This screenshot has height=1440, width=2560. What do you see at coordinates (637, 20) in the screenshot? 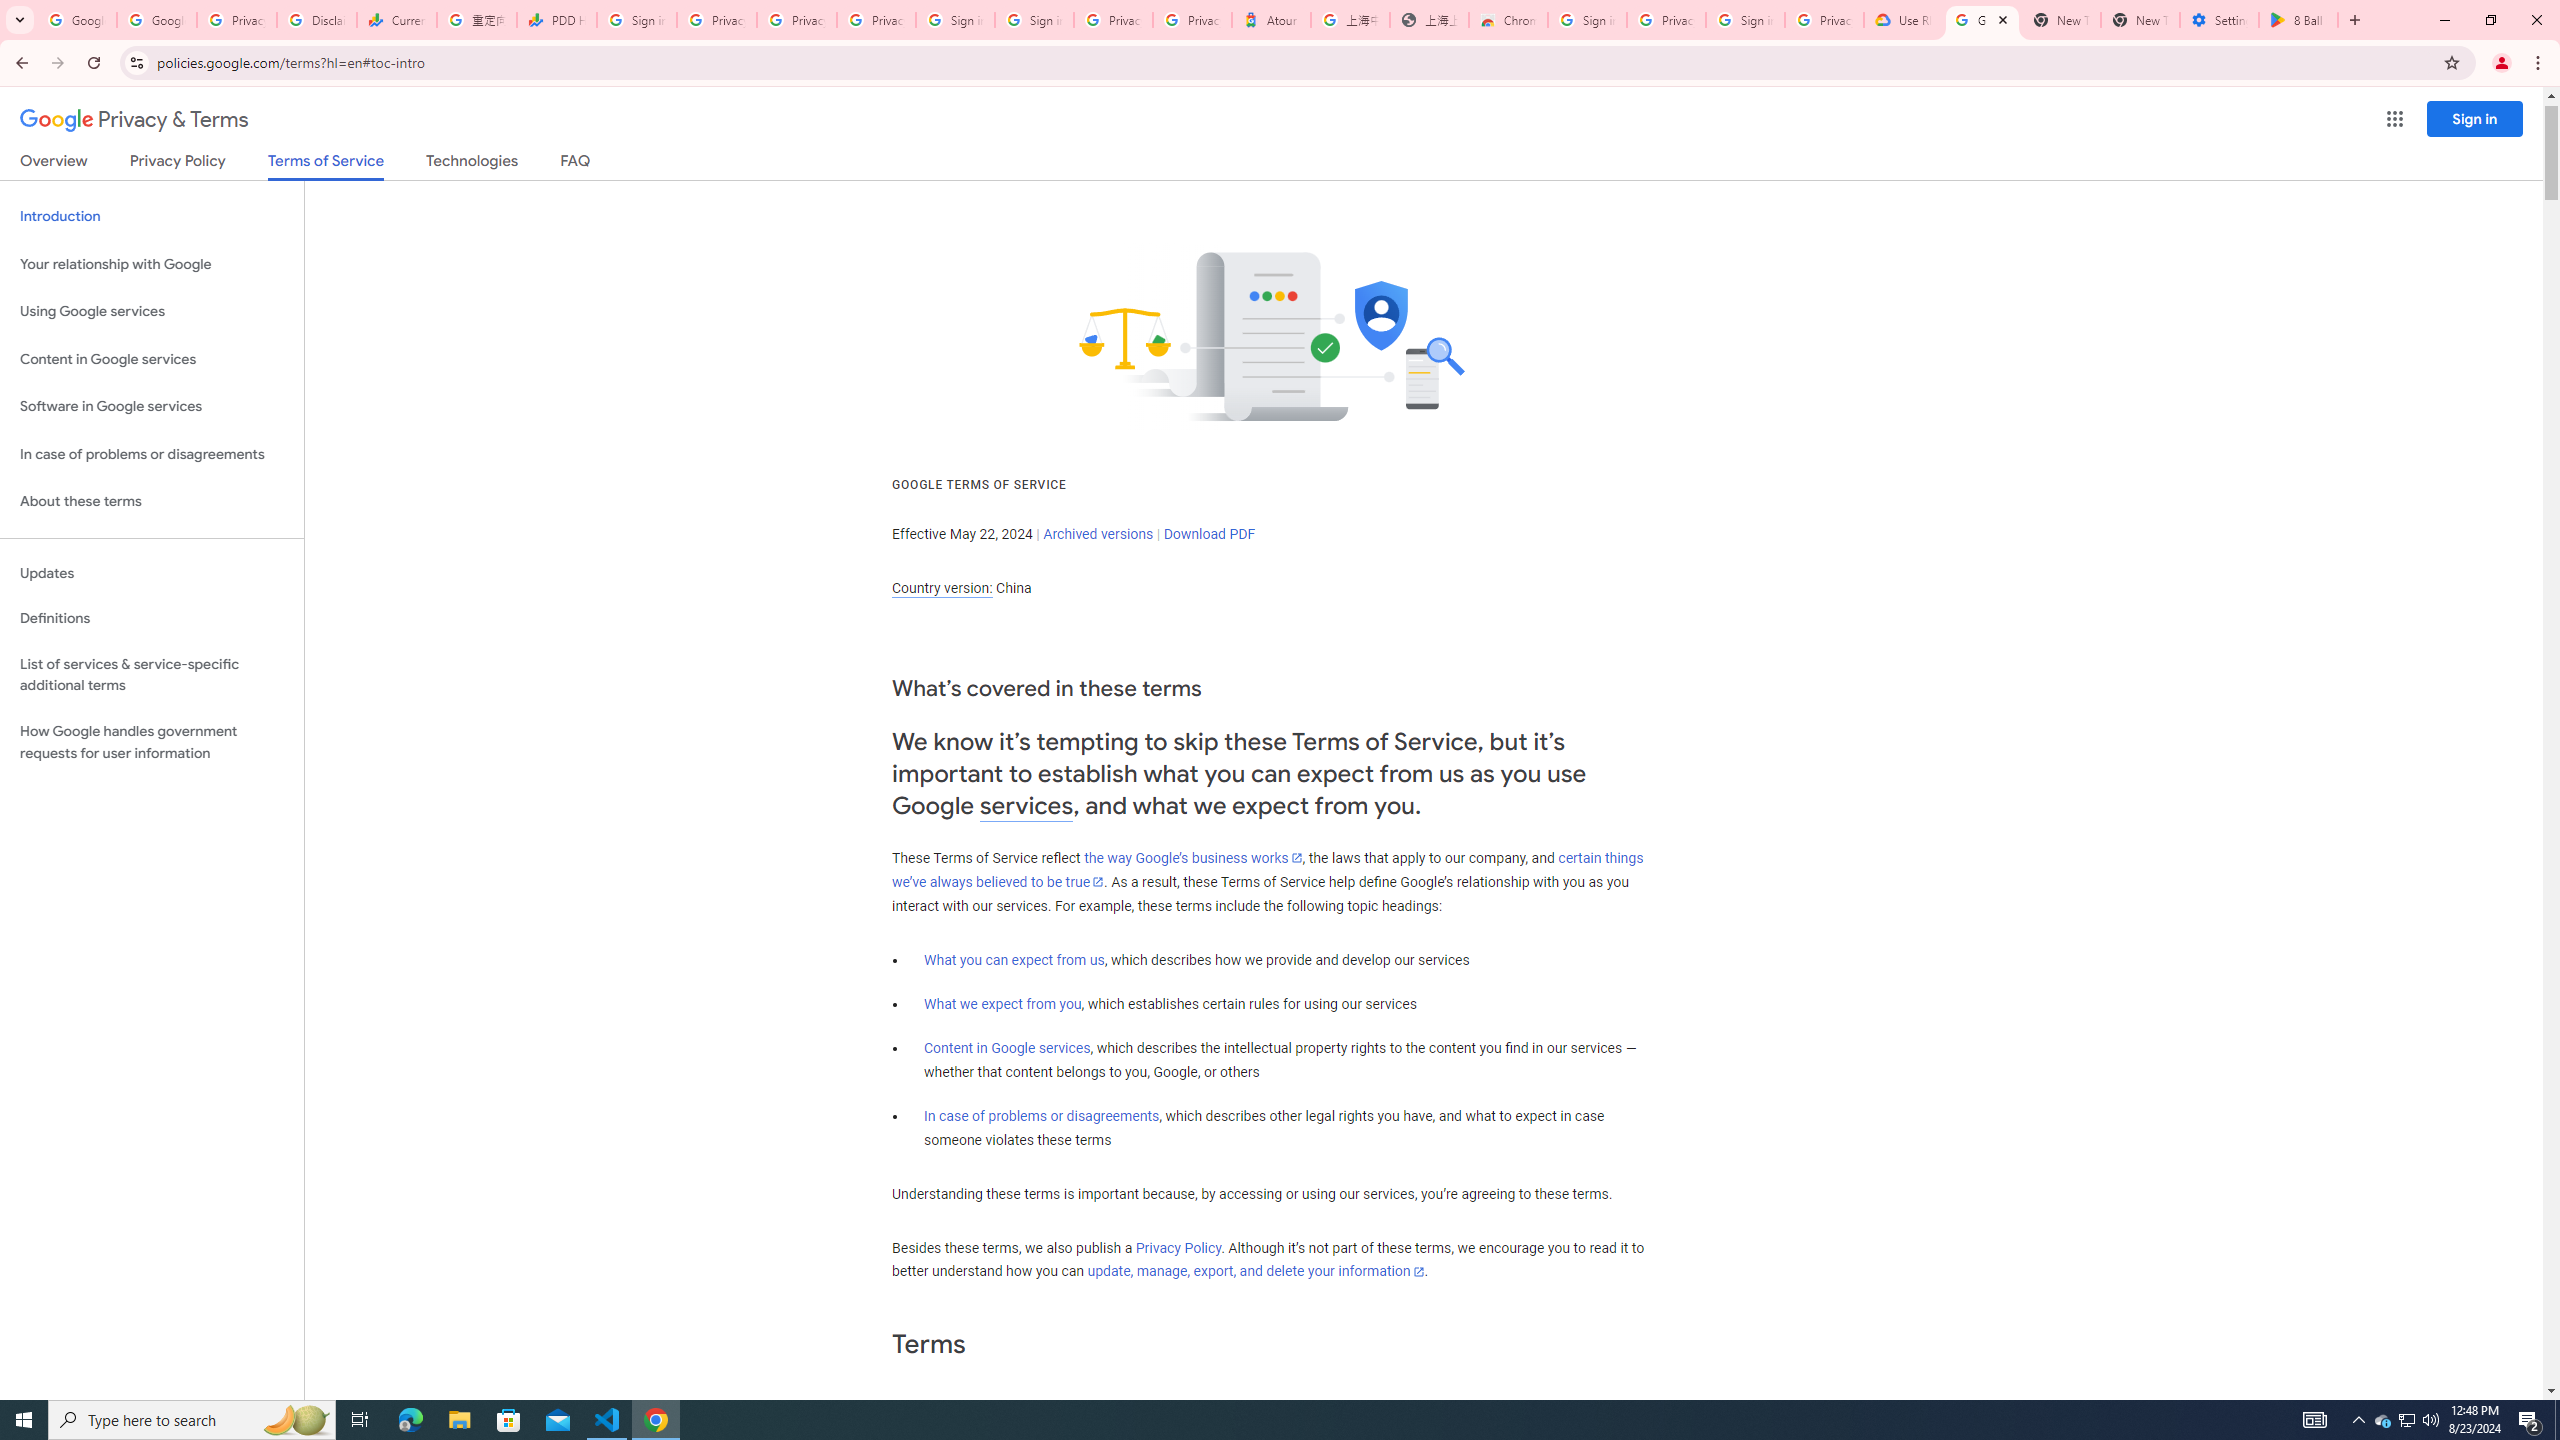
I see `Sign in - Google Accounts` at bounding box center [637, 20].